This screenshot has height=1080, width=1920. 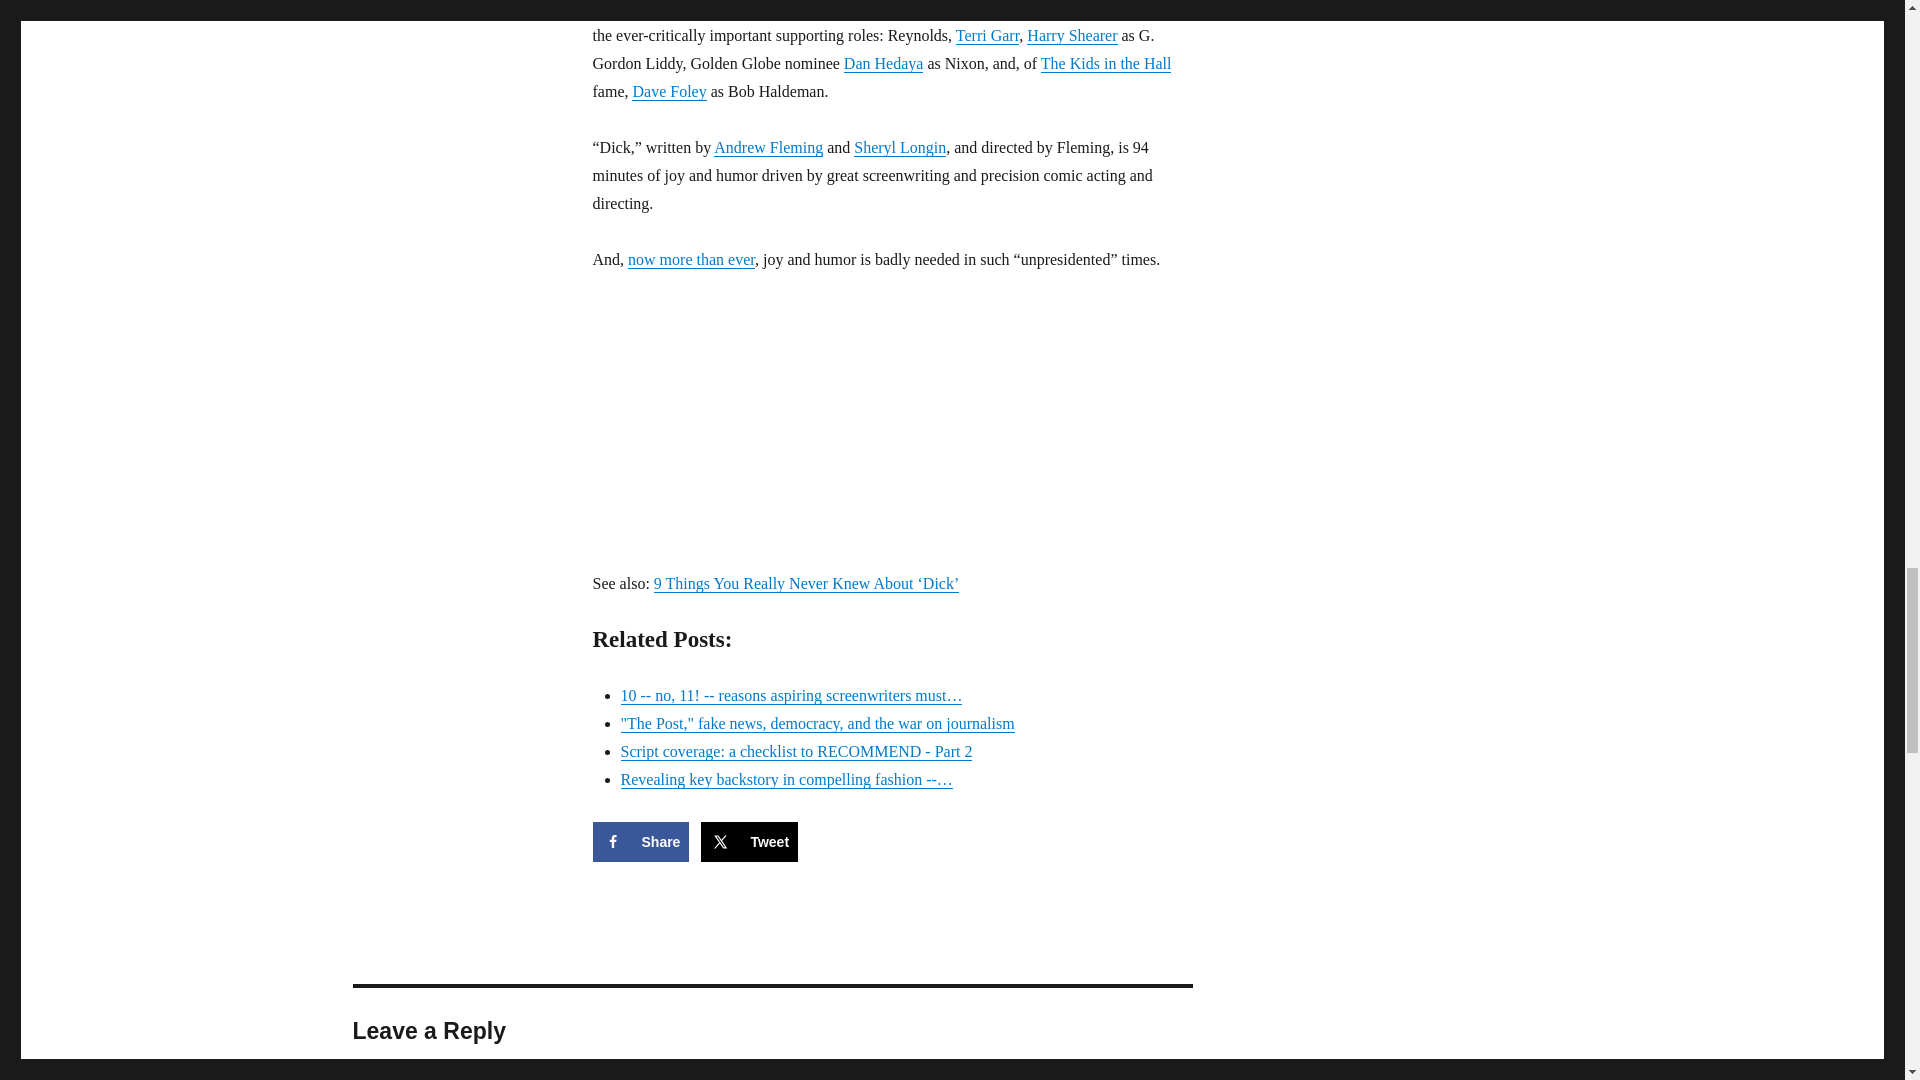 What do you see at coordinates (640, 841) in the screenshot?
I see `Share` at bounding box center [640, 841].